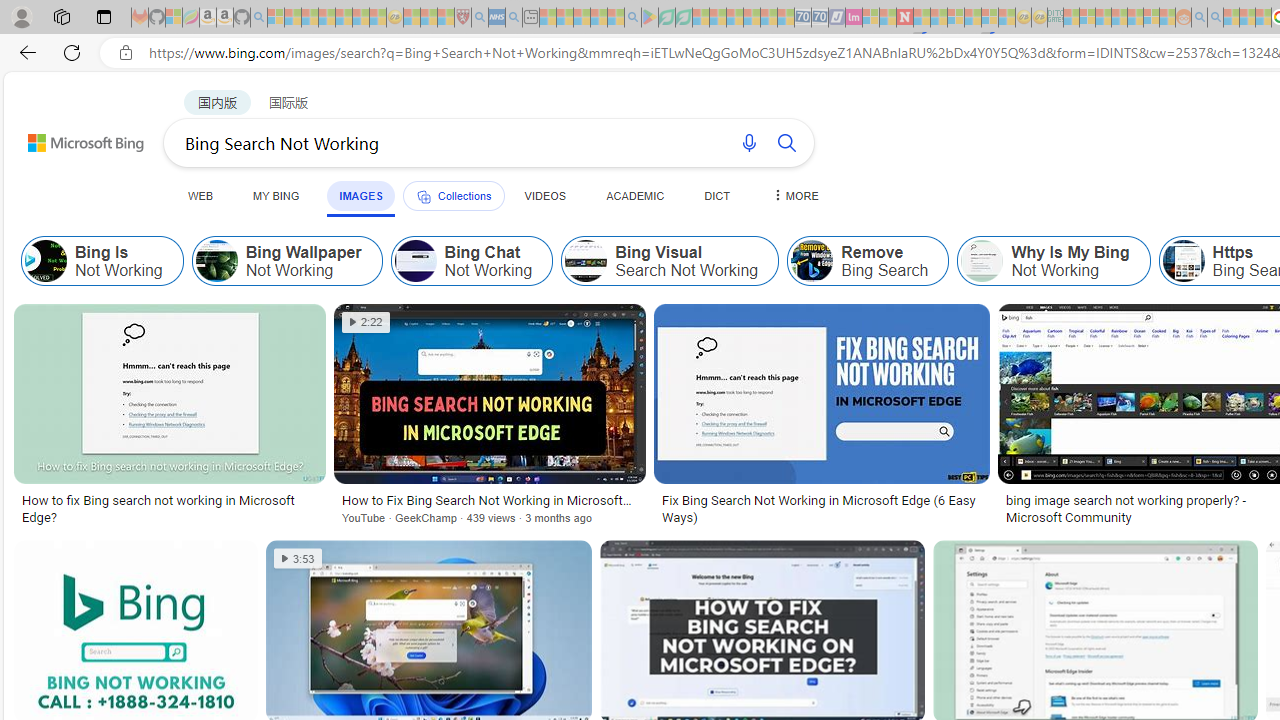  I want to click on MORE, so click(793, 195).